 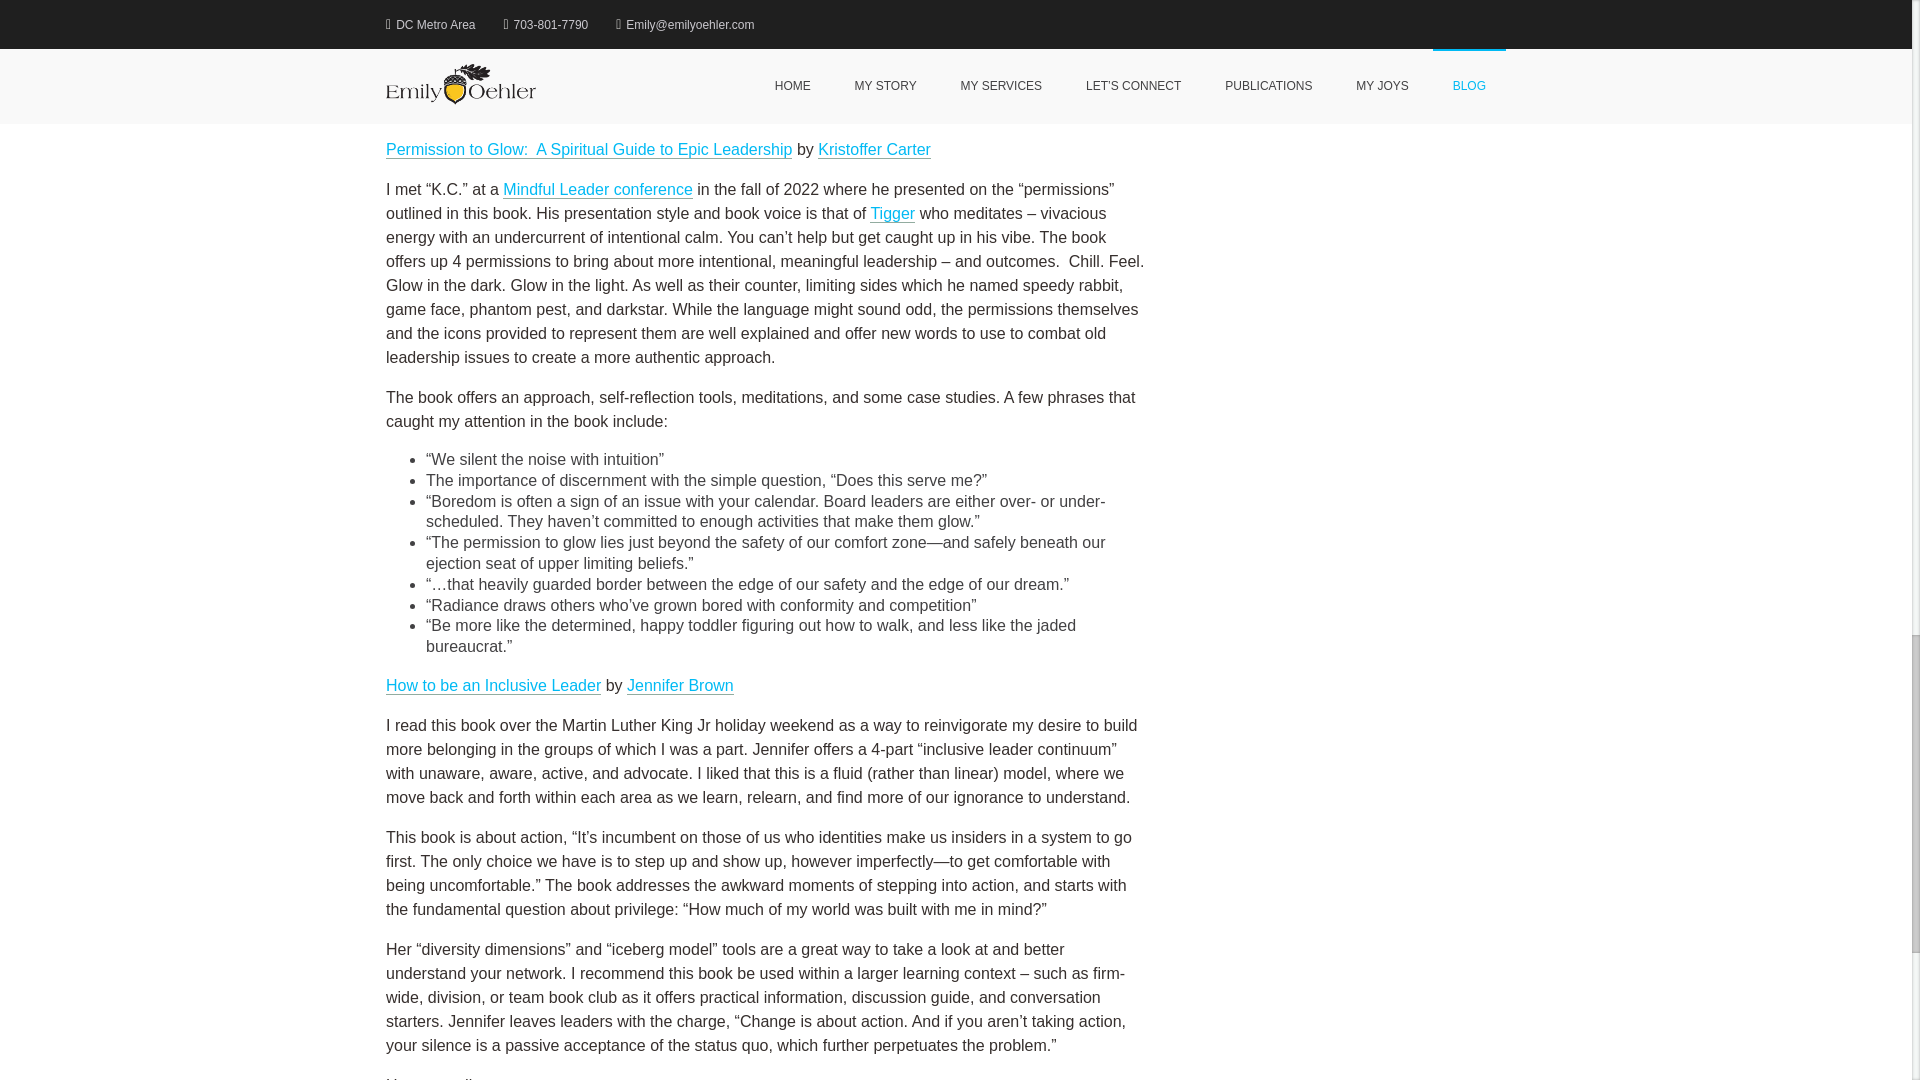 What do you see at coordinates (874, 150) in the screenshot?
I see `Kristoffer Carter` at bounding box center [874, 150].